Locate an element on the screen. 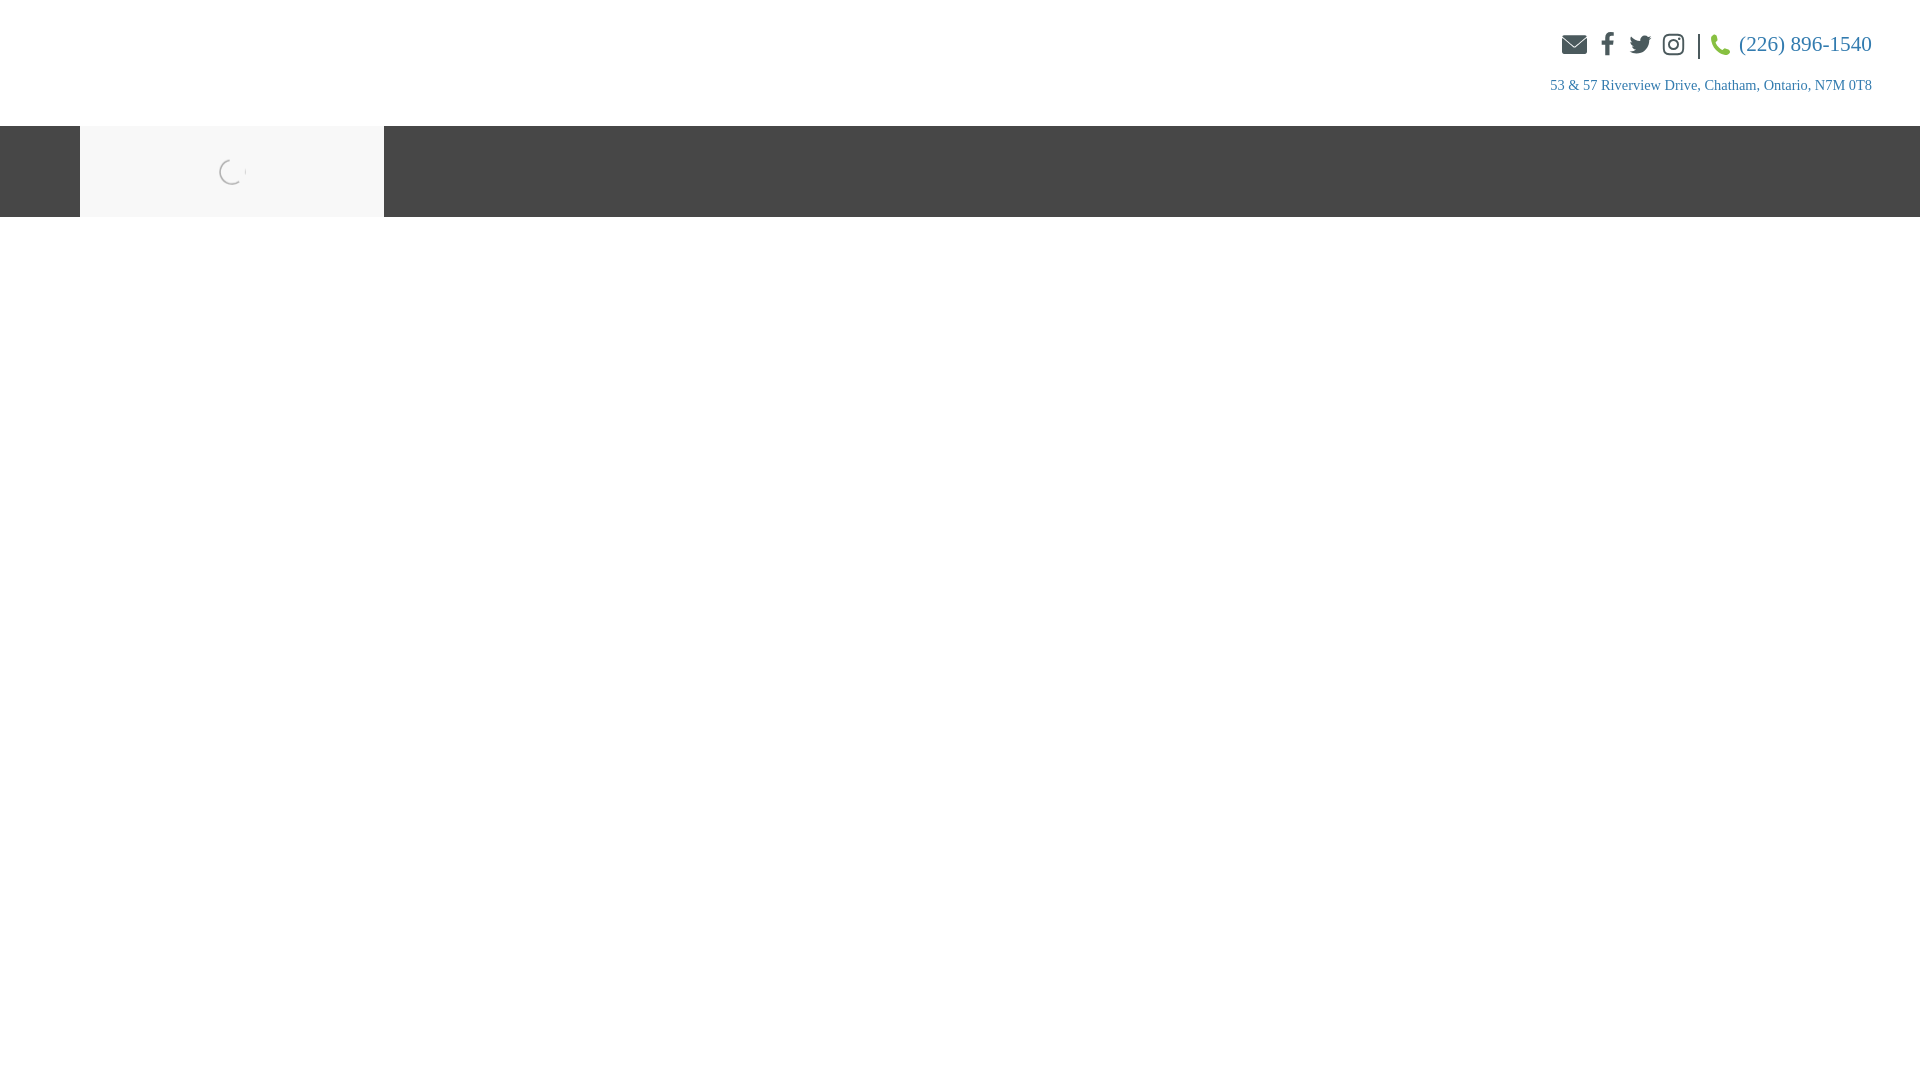 The image size is (1920, 1080). Instagram Icon is located at coordinates (1672, 44).